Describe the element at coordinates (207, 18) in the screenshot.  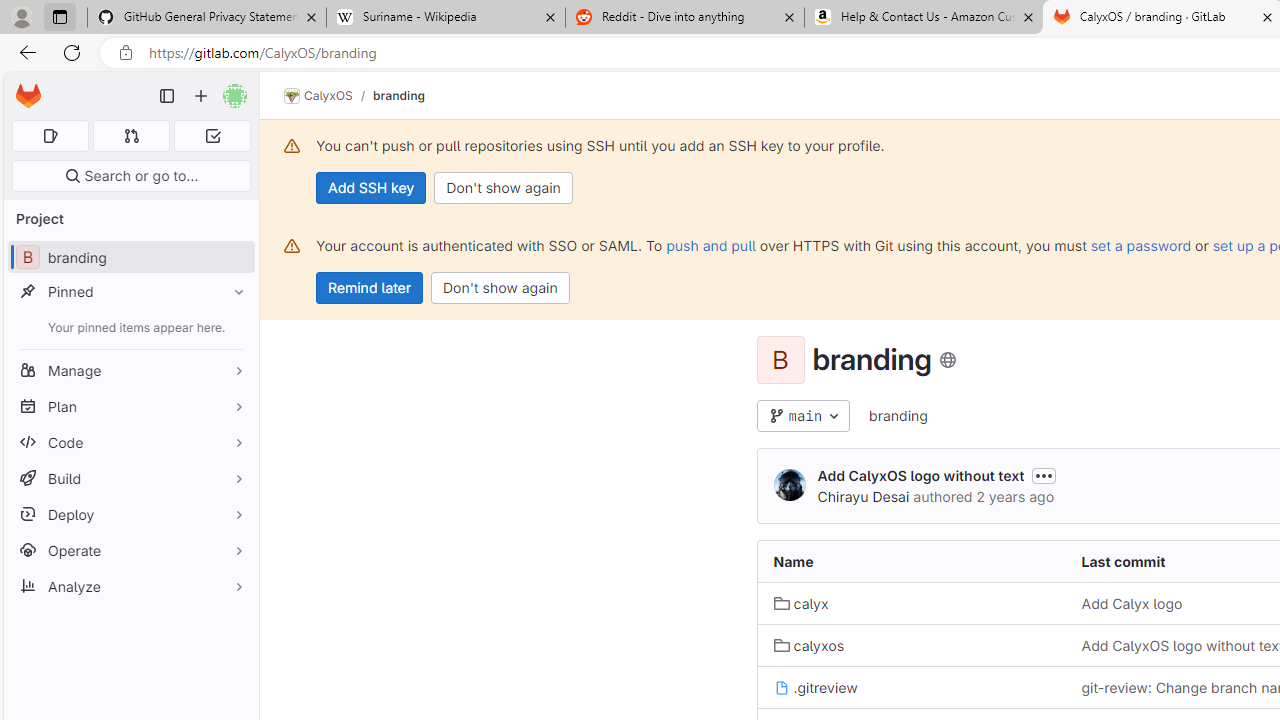
I see `GitHub General Privacy Statement - GitHub Docs` at that location.